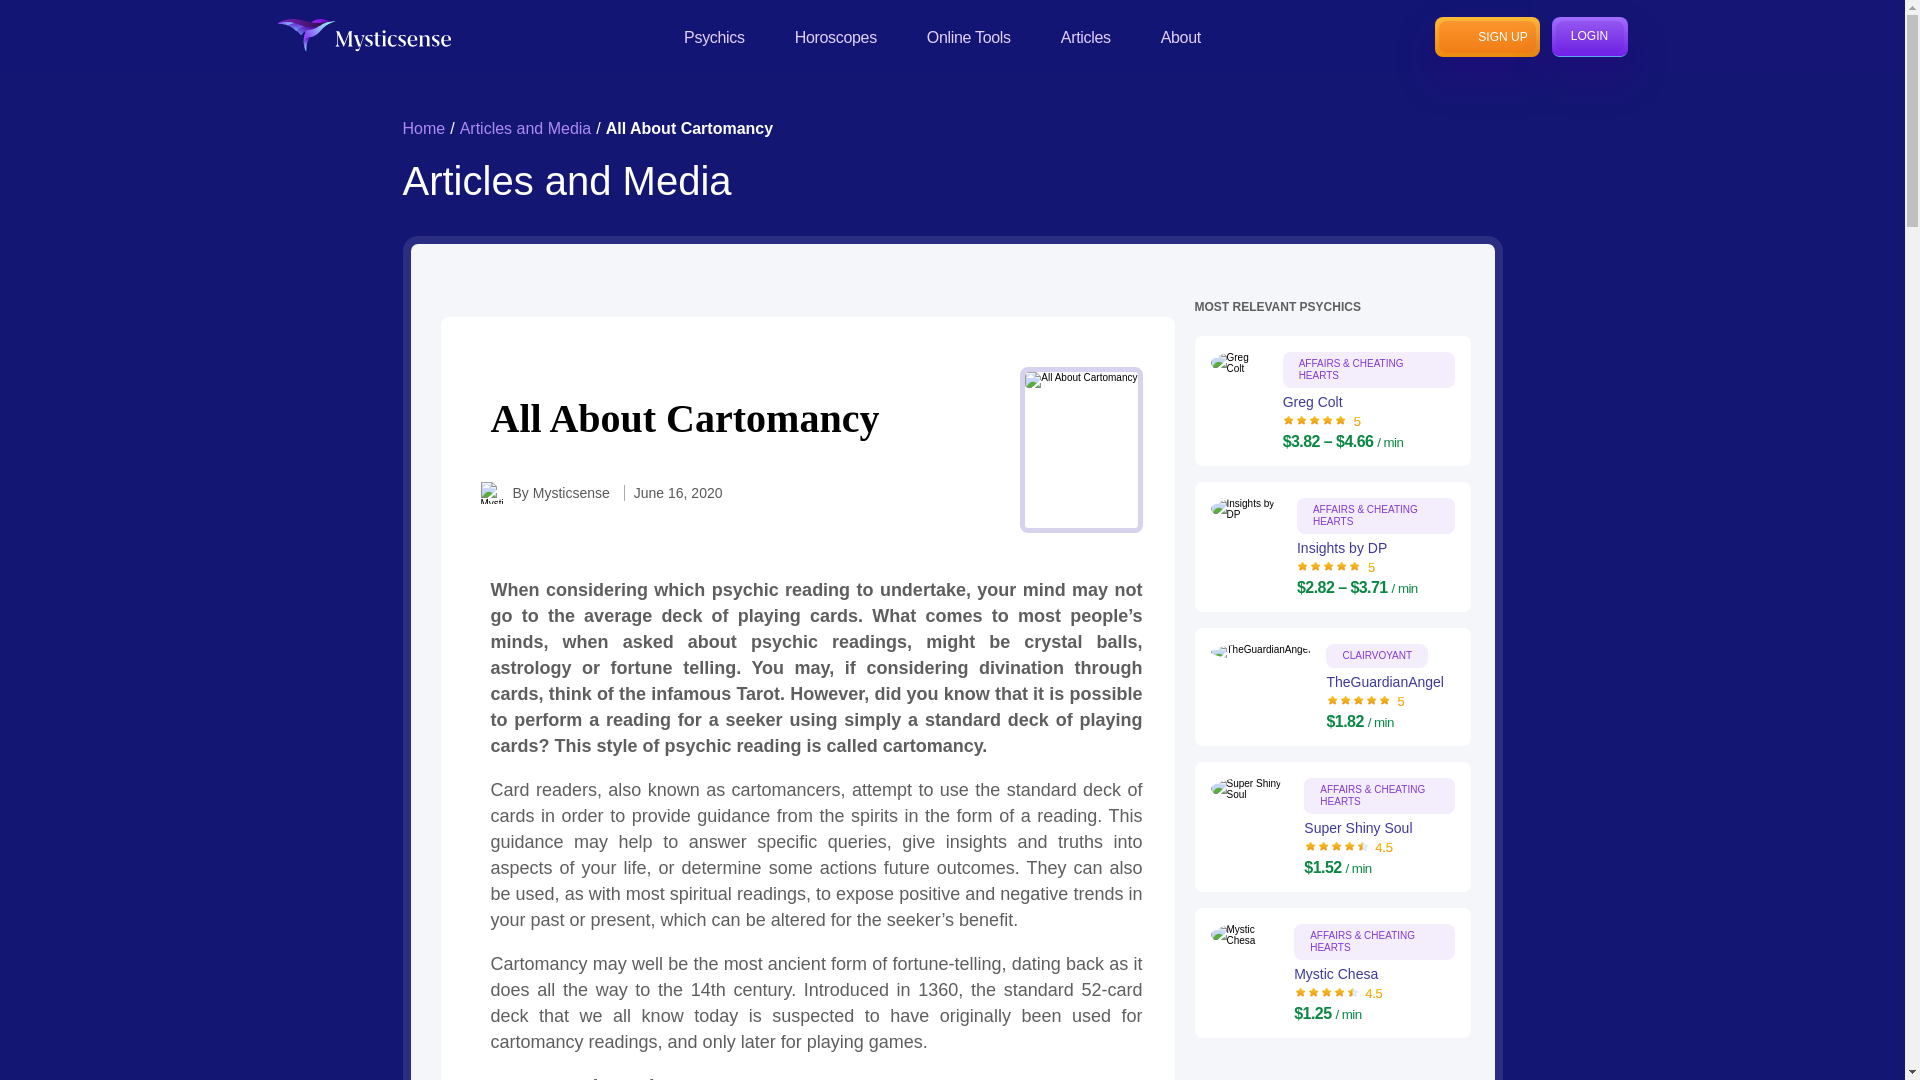 The width and height of the screenshot is (1920, 1080). What do you see at coordinates (969, 36) in the screenshot?
I see `Online Tools` at bounding box center [969, 36].